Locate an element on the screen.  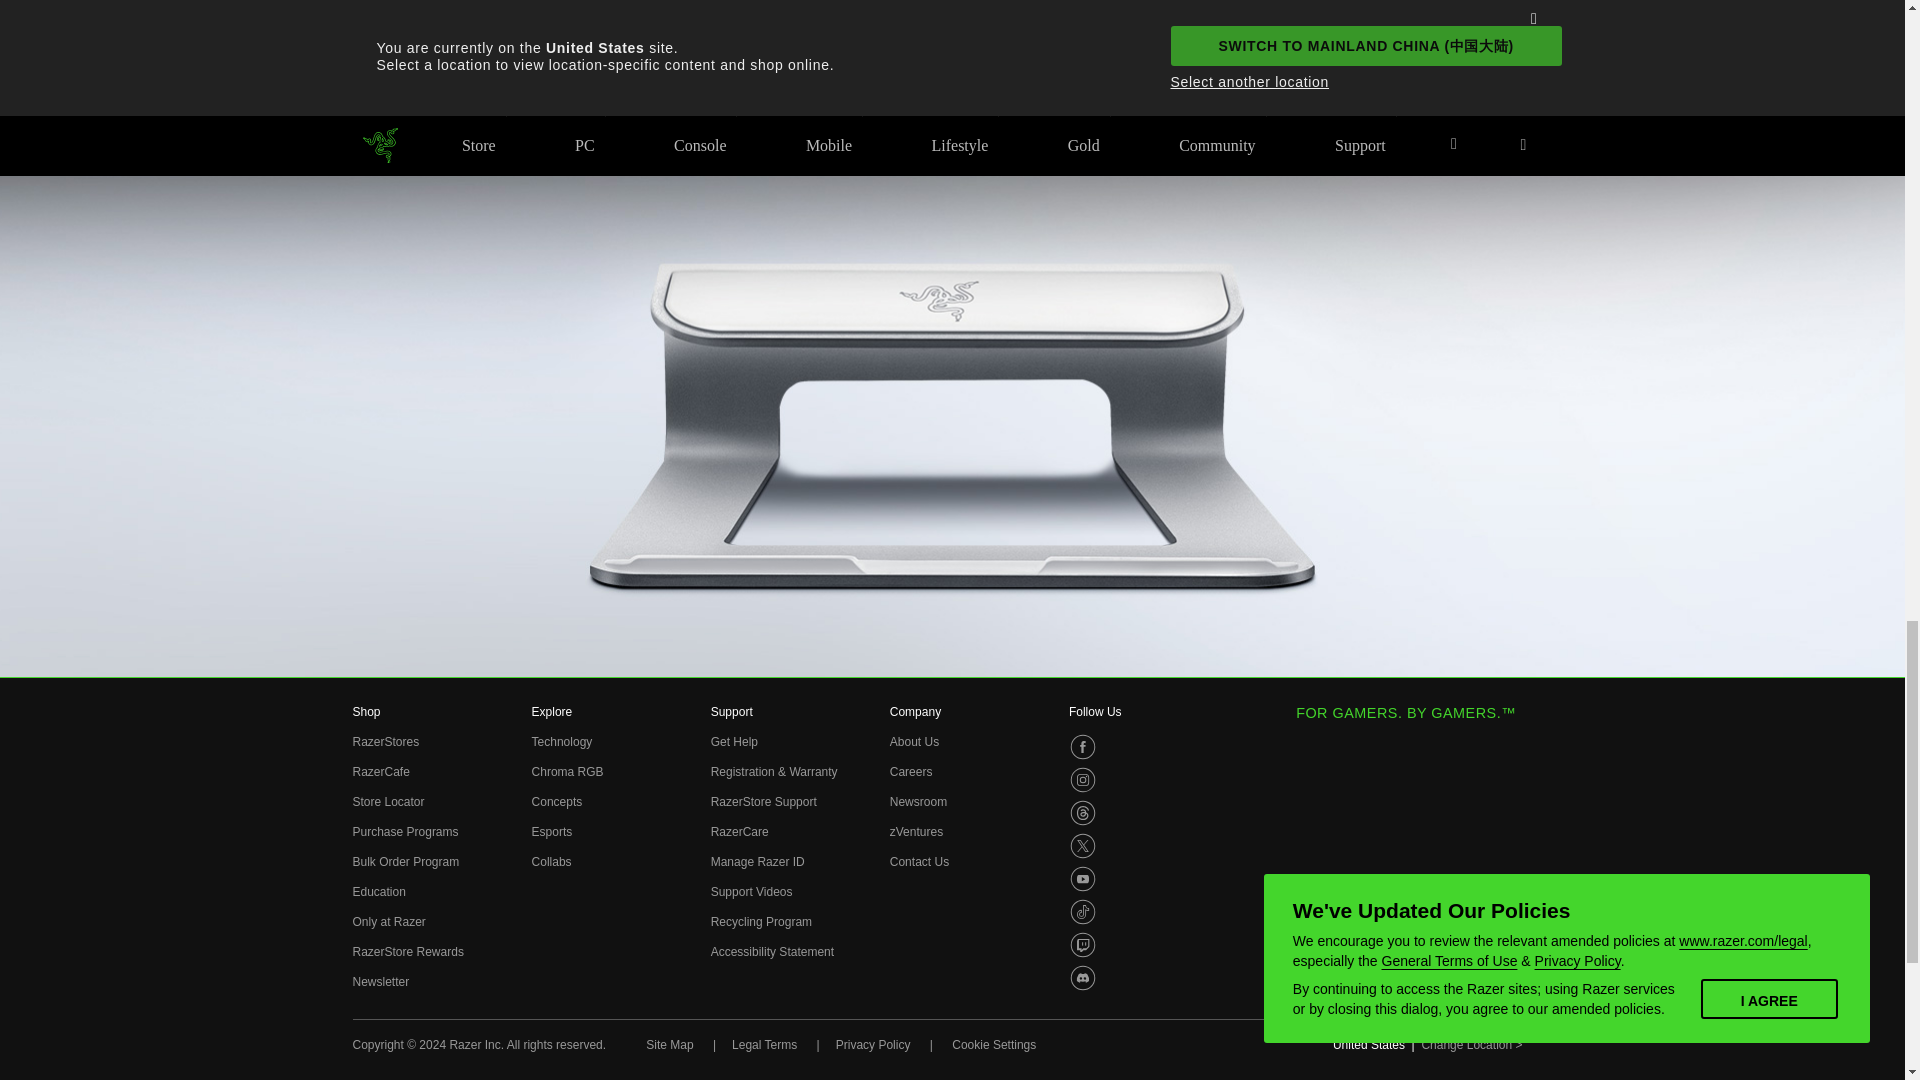
Twitch is located at coordinates (1082, 944).